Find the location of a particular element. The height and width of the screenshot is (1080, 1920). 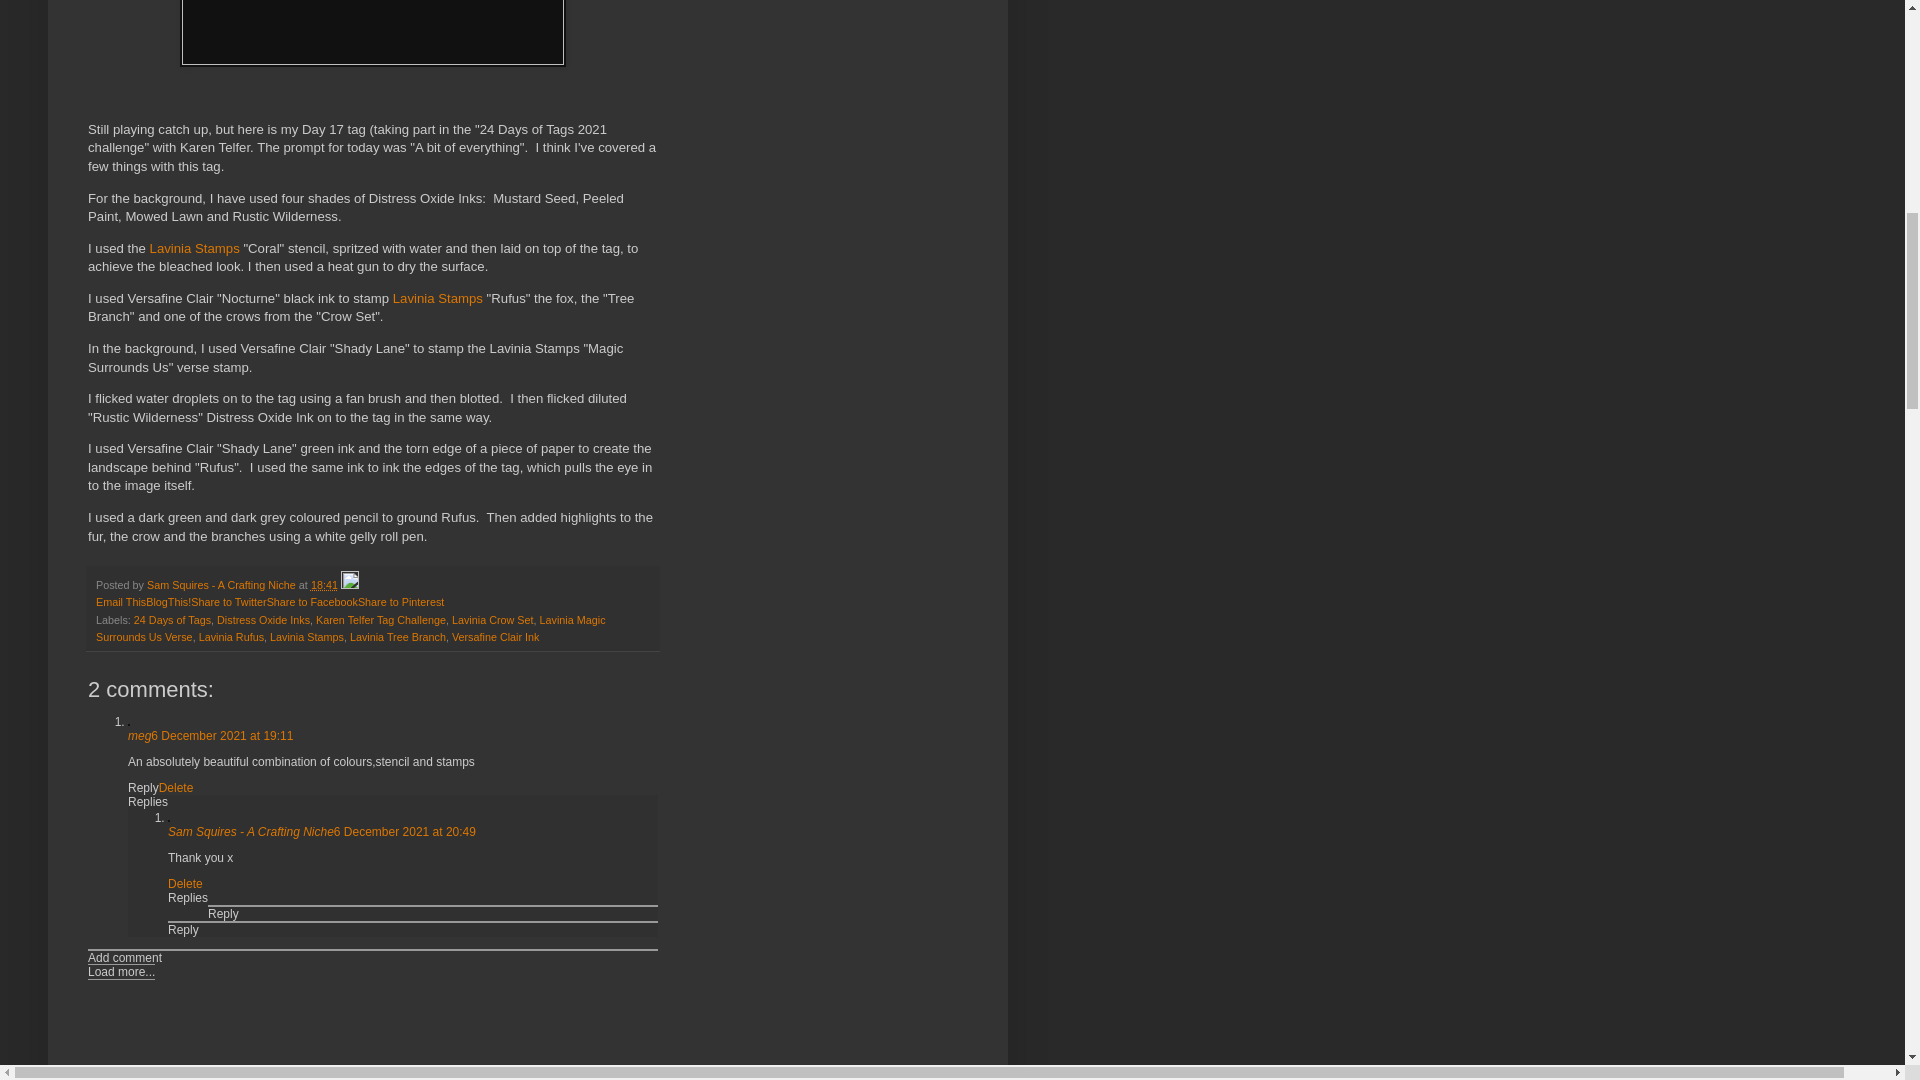

Sam Squires - A Crafting Niche is located at coordinates (251, 832).